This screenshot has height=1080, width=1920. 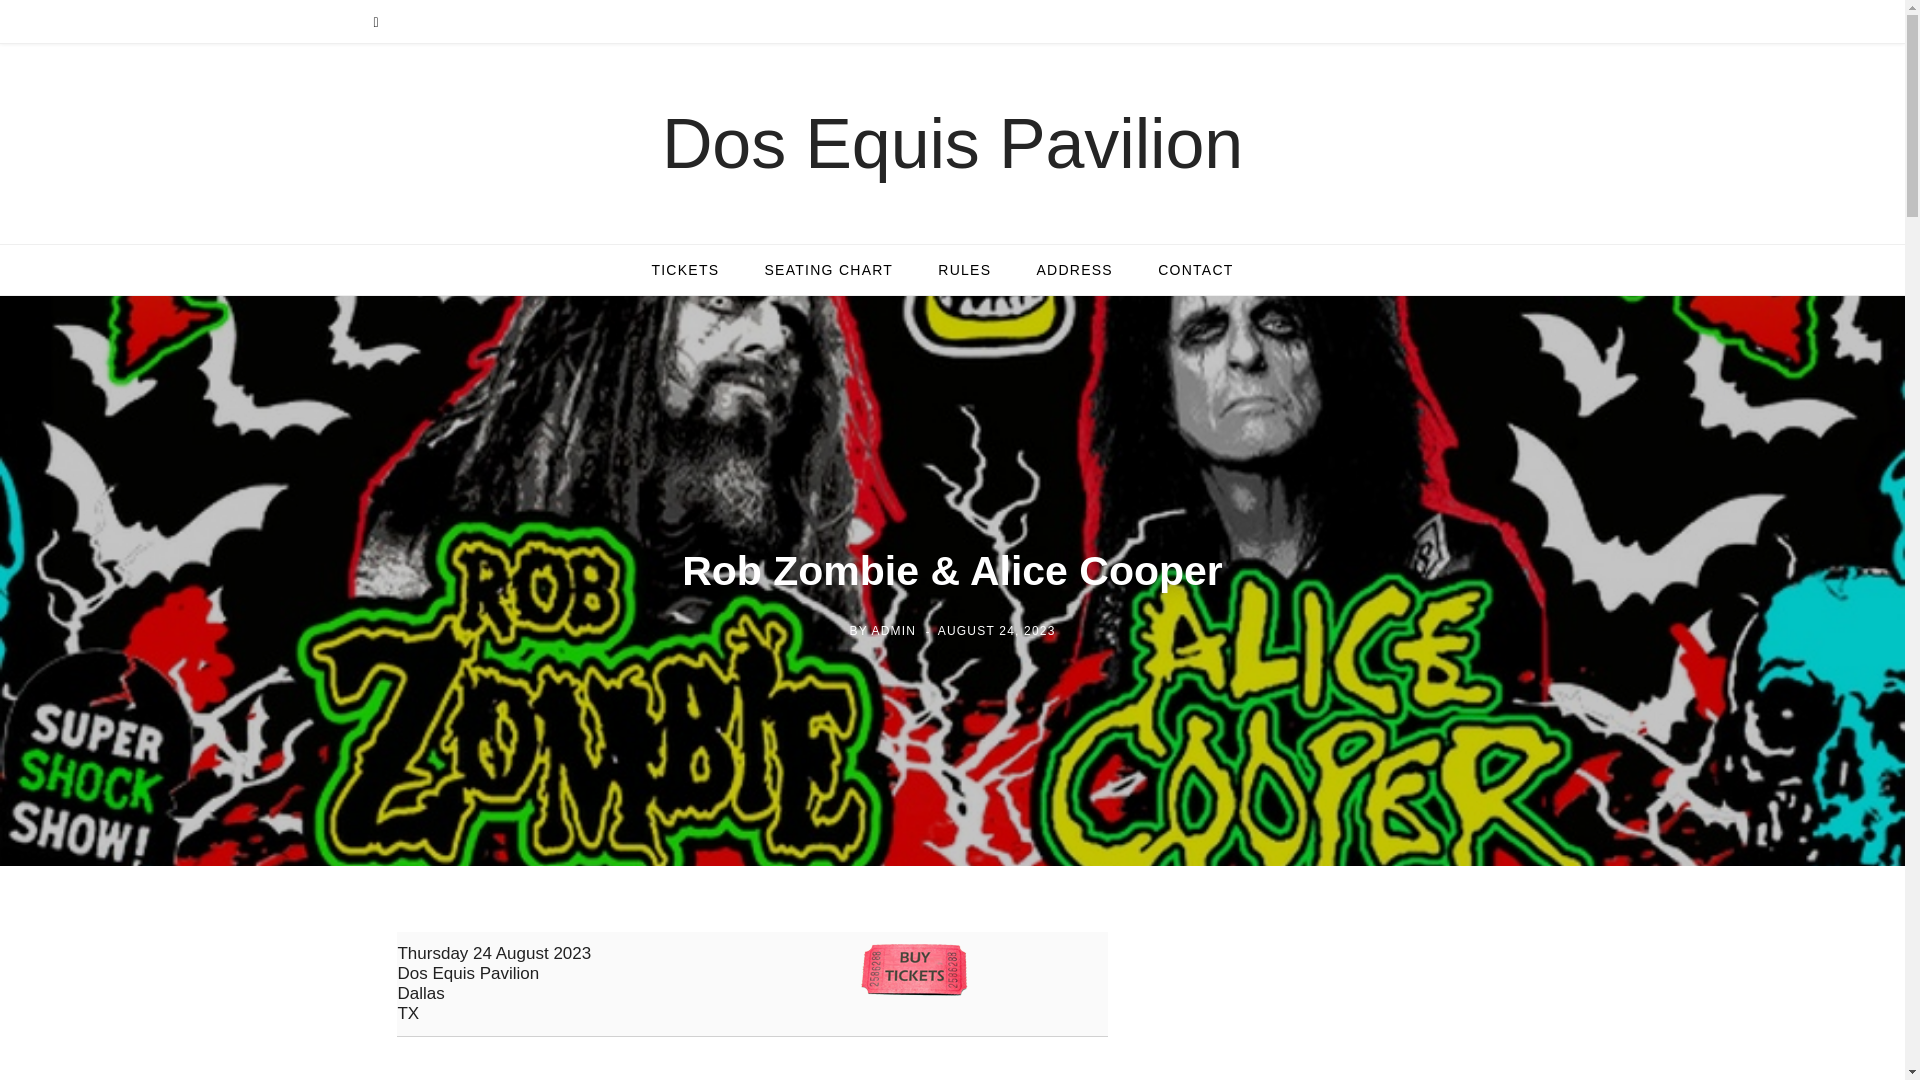 I want to click on Dos Equis Pavilion Address, so click(x=1074, y=270).